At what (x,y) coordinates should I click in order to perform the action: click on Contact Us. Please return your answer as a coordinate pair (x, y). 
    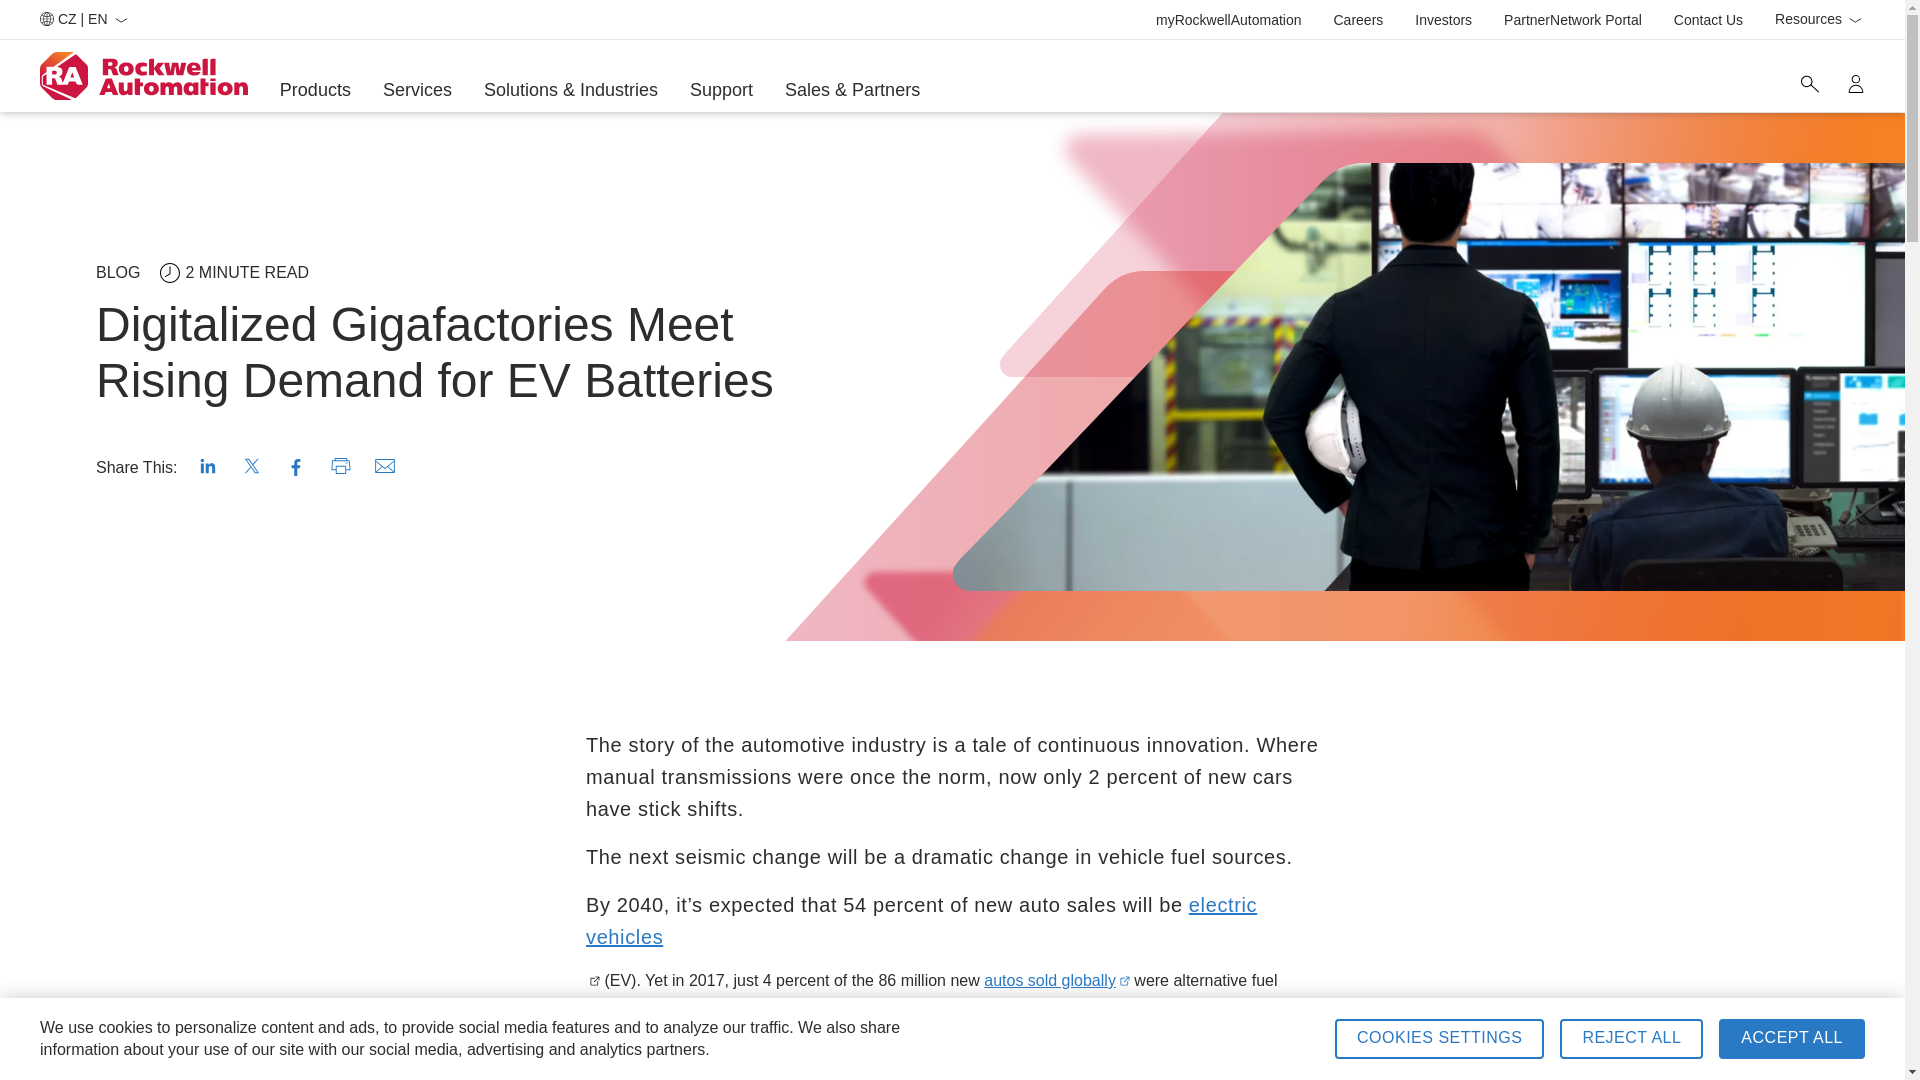
    Looking at the image, I should click on (1819, 20).